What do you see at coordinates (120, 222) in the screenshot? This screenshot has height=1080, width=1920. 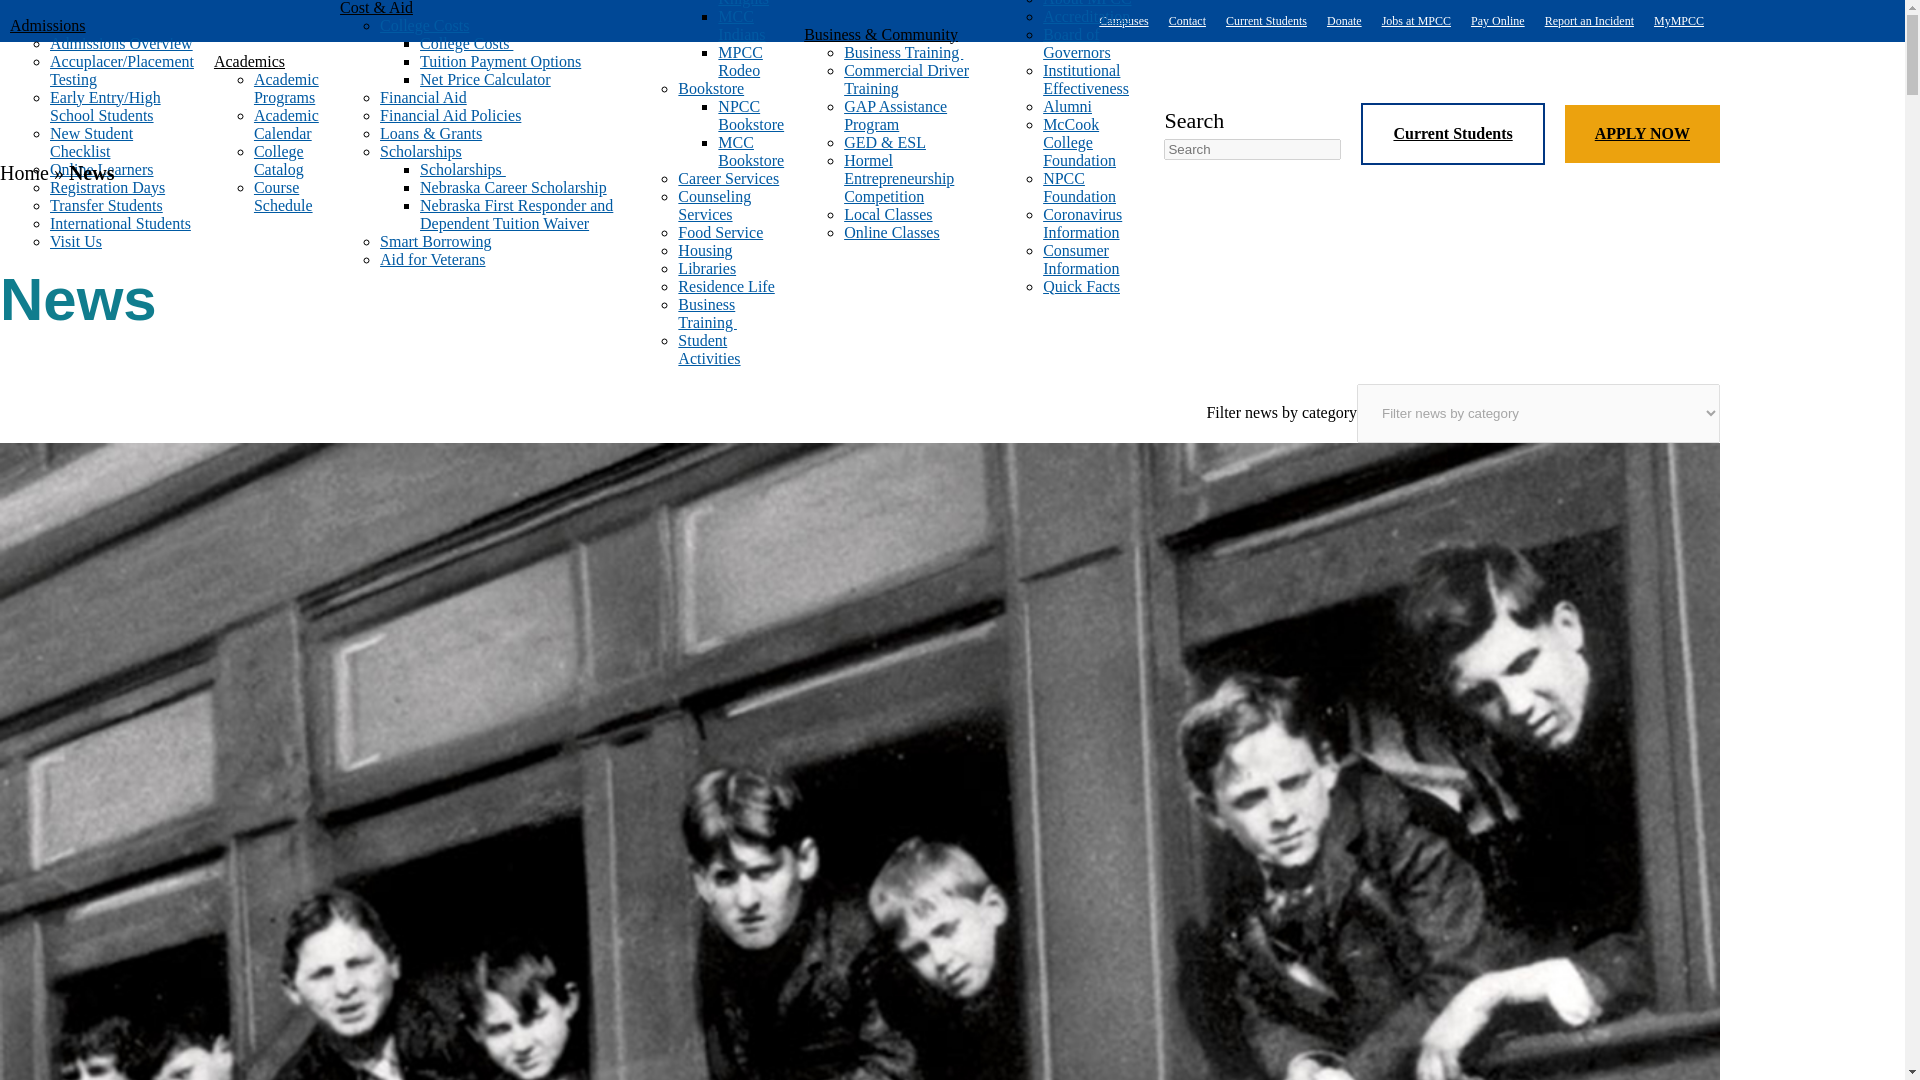 I see `International Students` at bounding box center [120, 222].